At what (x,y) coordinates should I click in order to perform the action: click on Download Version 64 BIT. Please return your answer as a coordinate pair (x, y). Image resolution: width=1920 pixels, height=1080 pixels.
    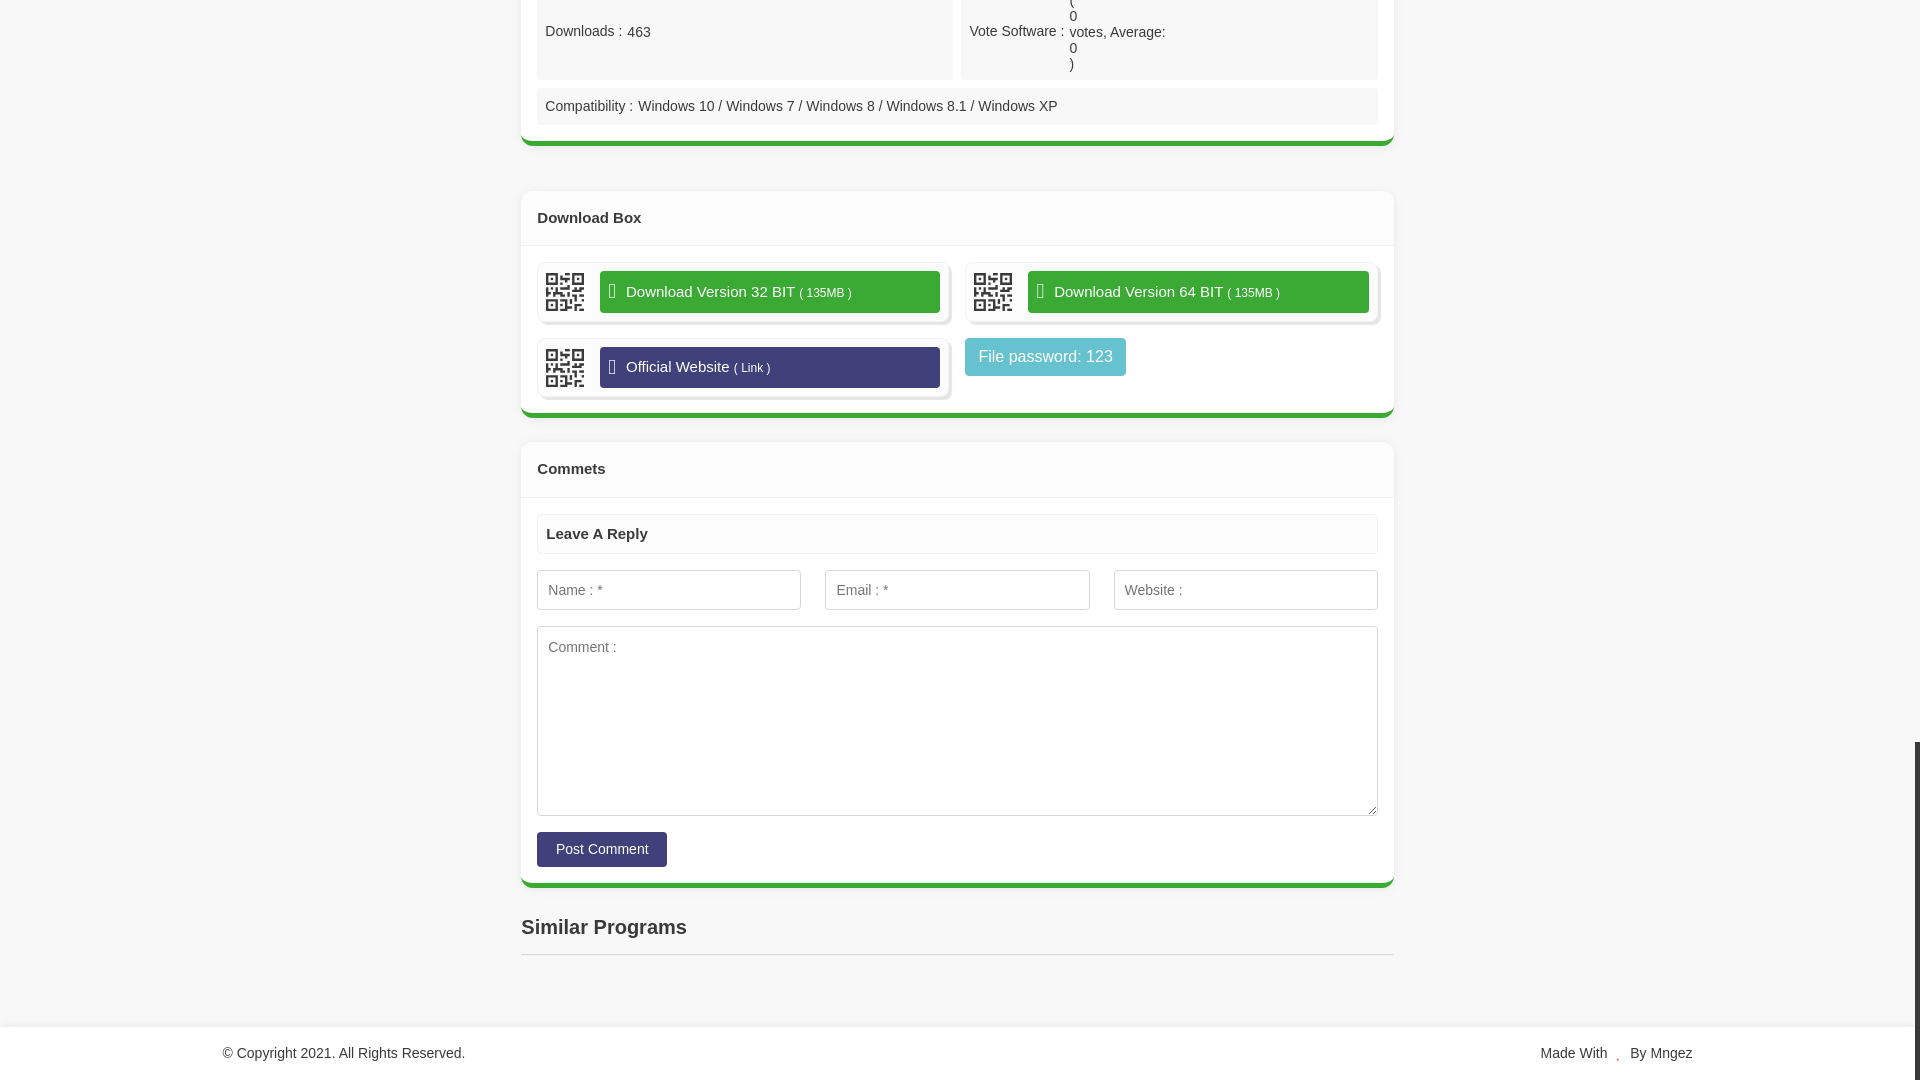
    Looking at the image, I should click on (1197, 292).